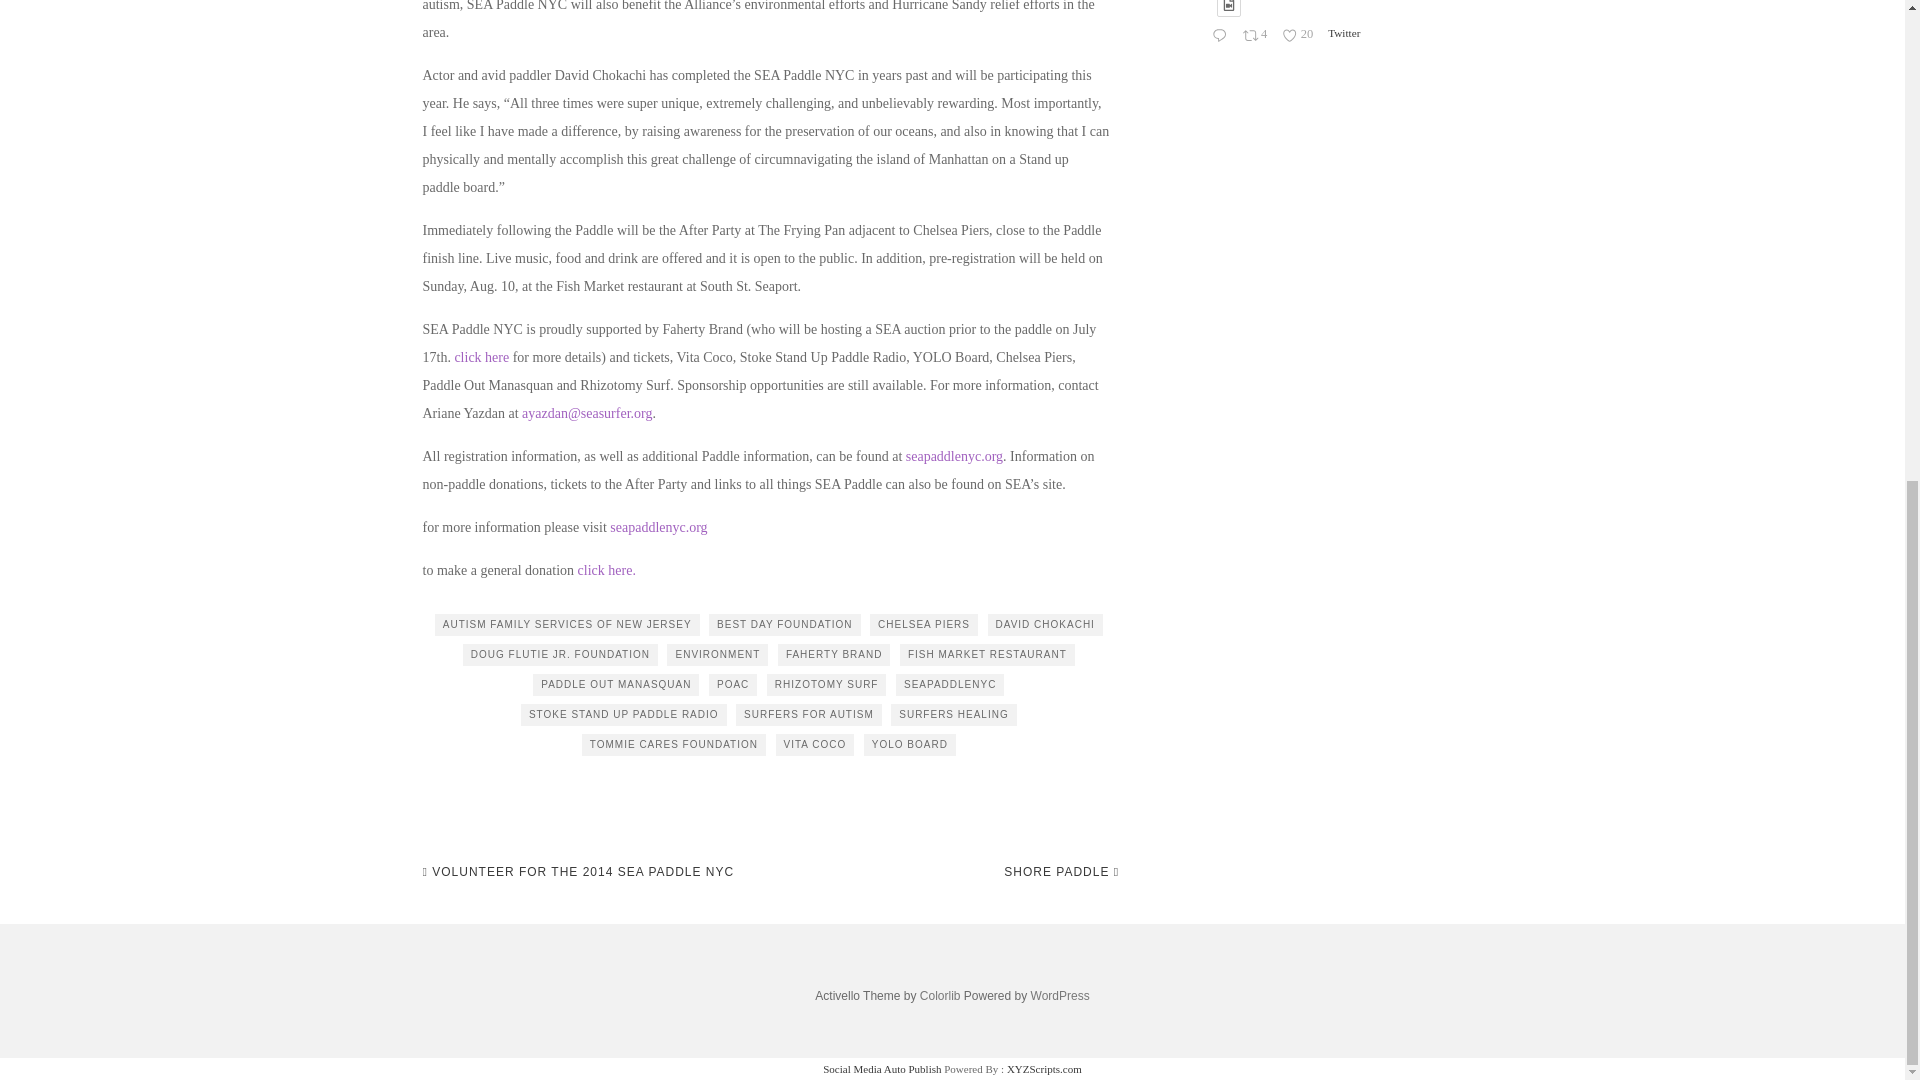 The height and width of the screenshot is (1080, 1920). What do you see at coordinates (988, 654) in the screenshot?
I see `FISH MARKET RESTAURANT` at bounding box center [988, 654].